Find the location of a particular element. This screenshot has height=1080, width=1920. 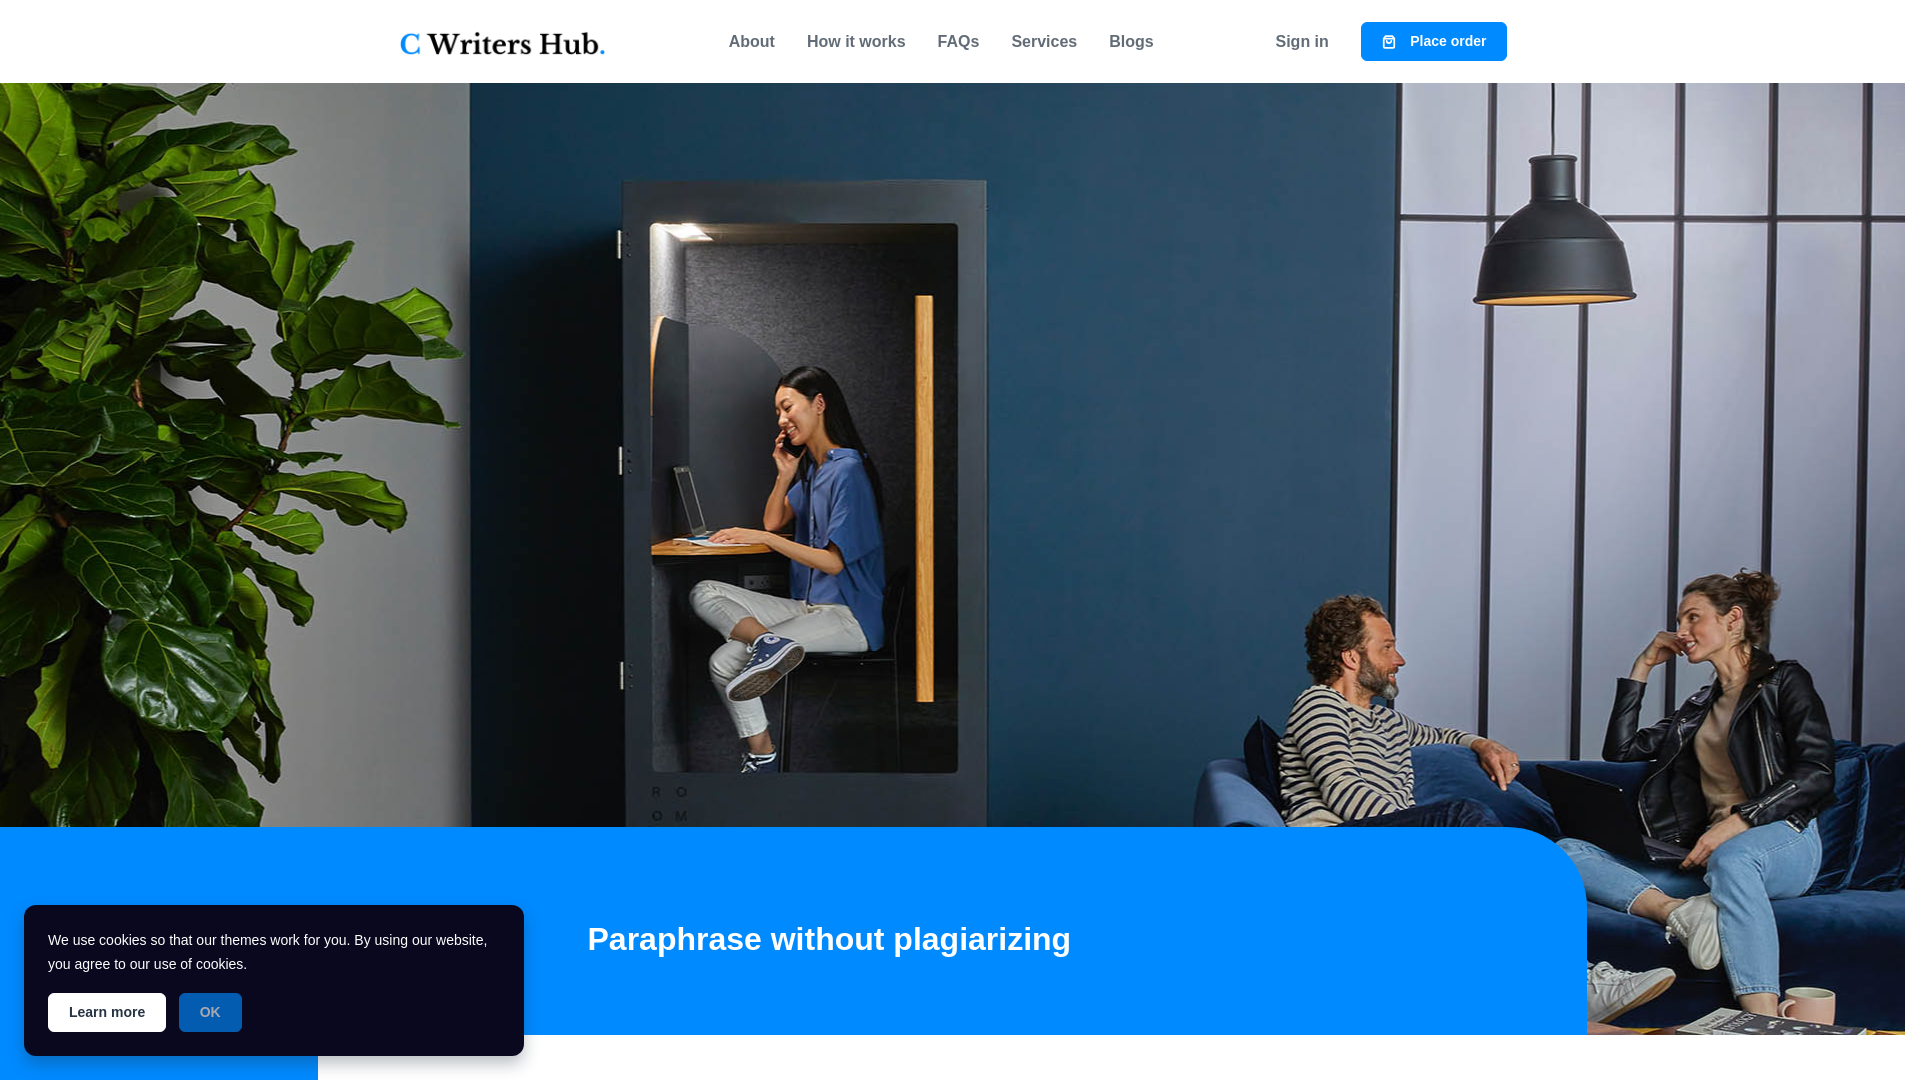

How it works is located at coordinates (856, 41).